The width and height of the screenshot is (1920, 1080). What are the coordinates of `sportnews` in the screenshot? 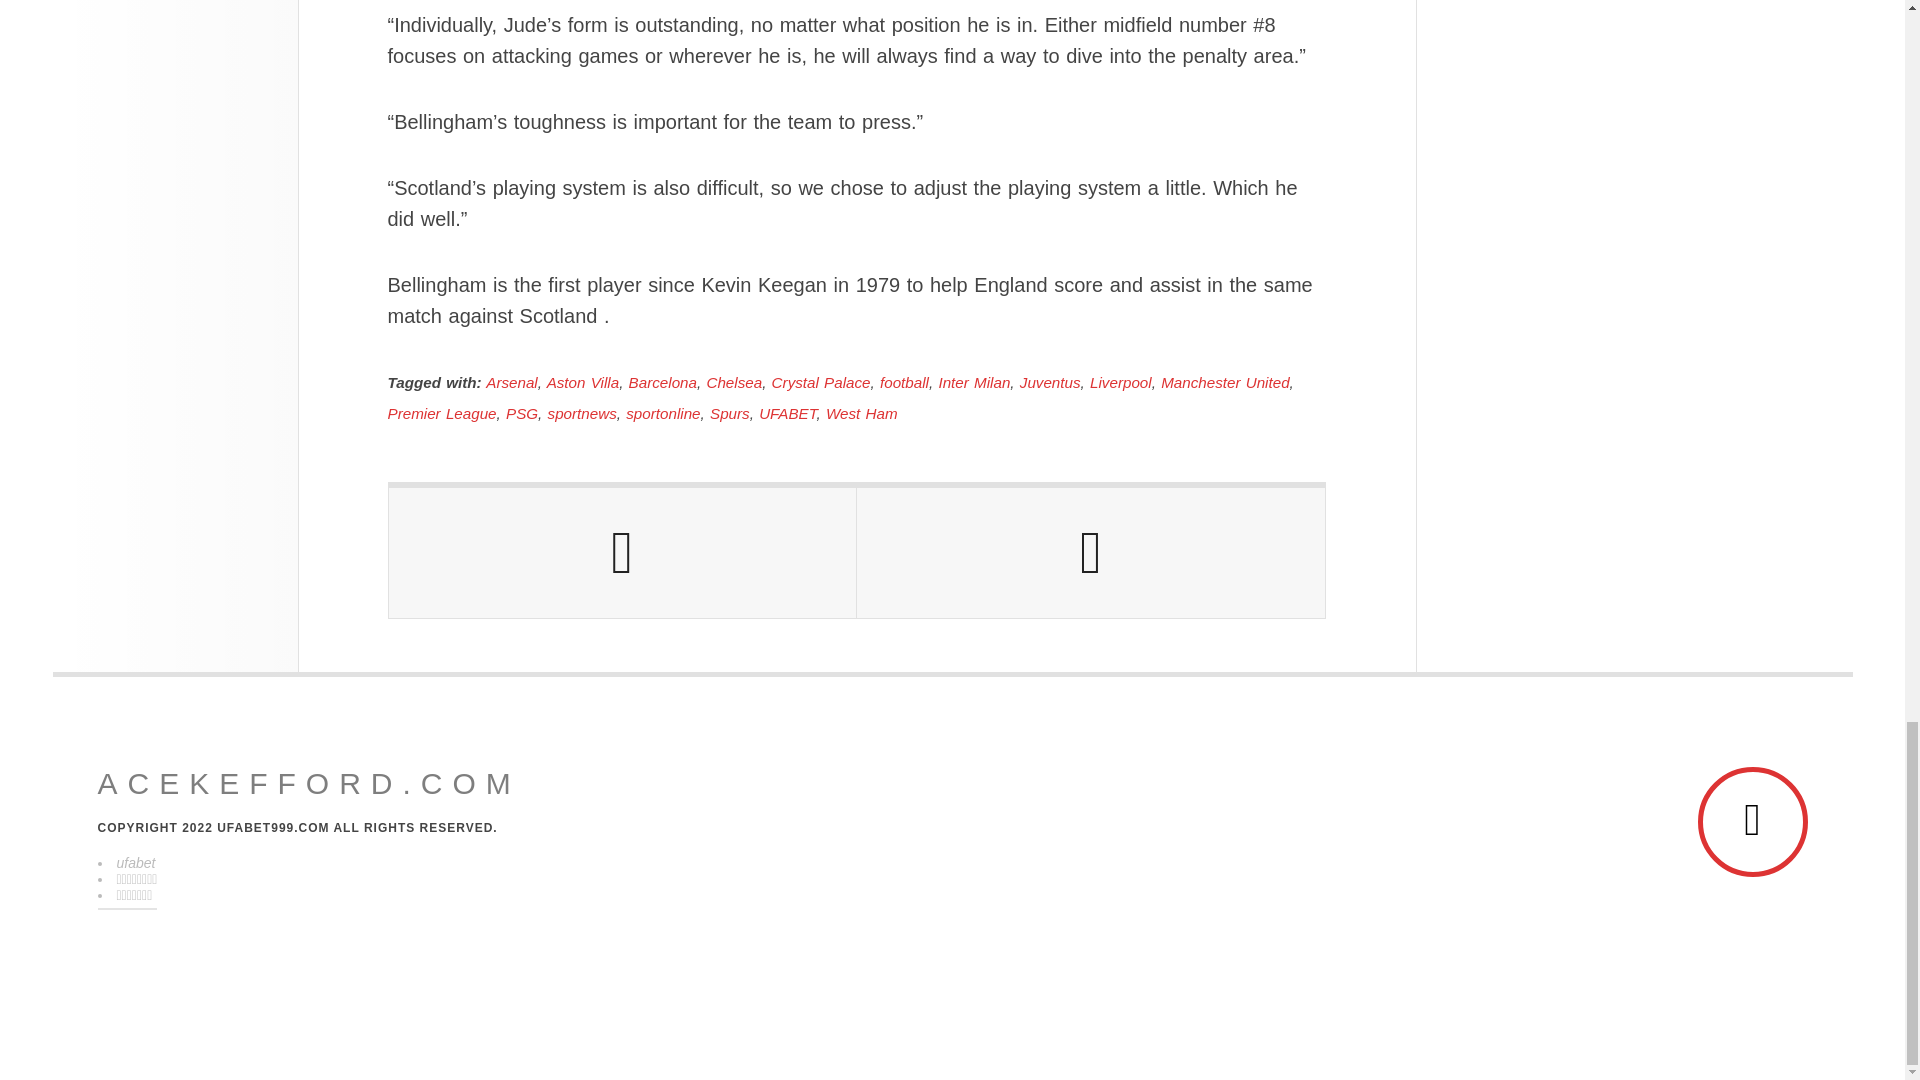 It's located at (582, 414).